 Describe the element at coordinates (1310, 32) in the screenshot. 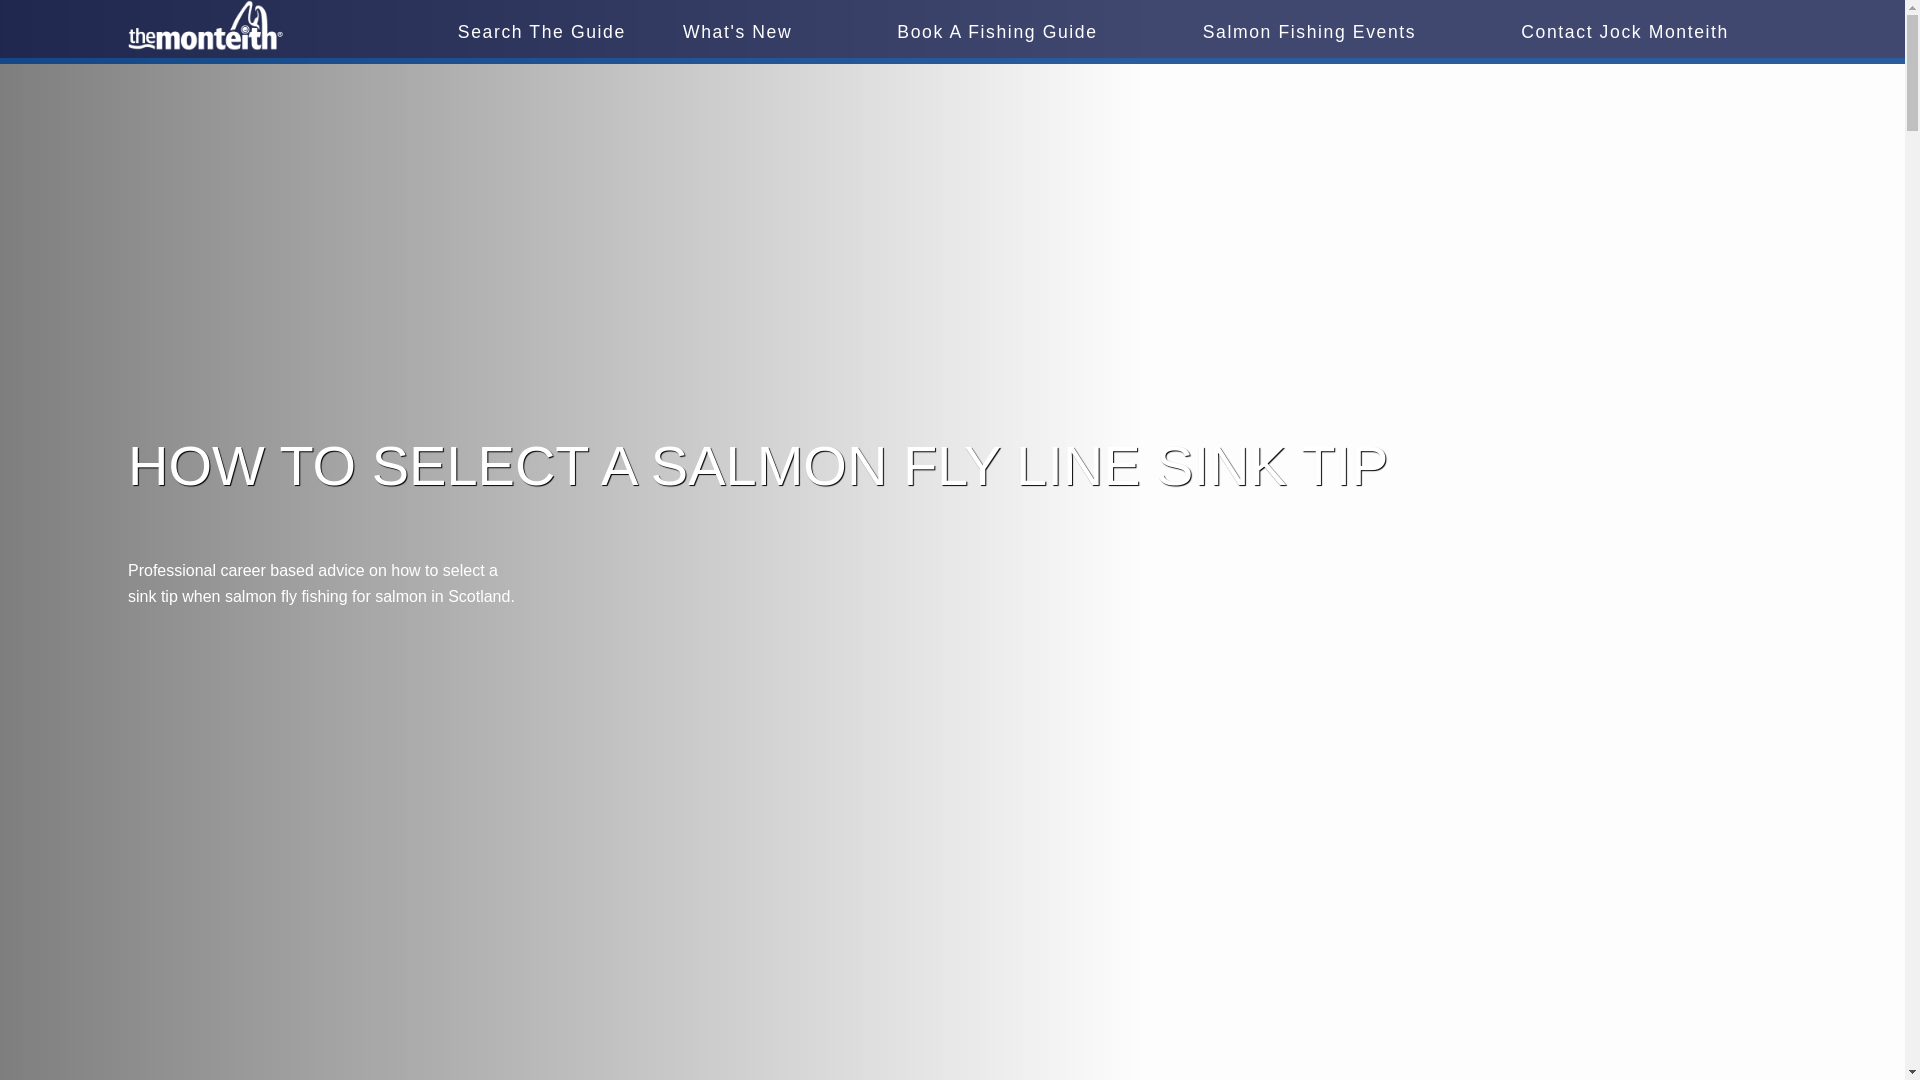

I see `Salmon Fishing Events group hospitality` at that location.